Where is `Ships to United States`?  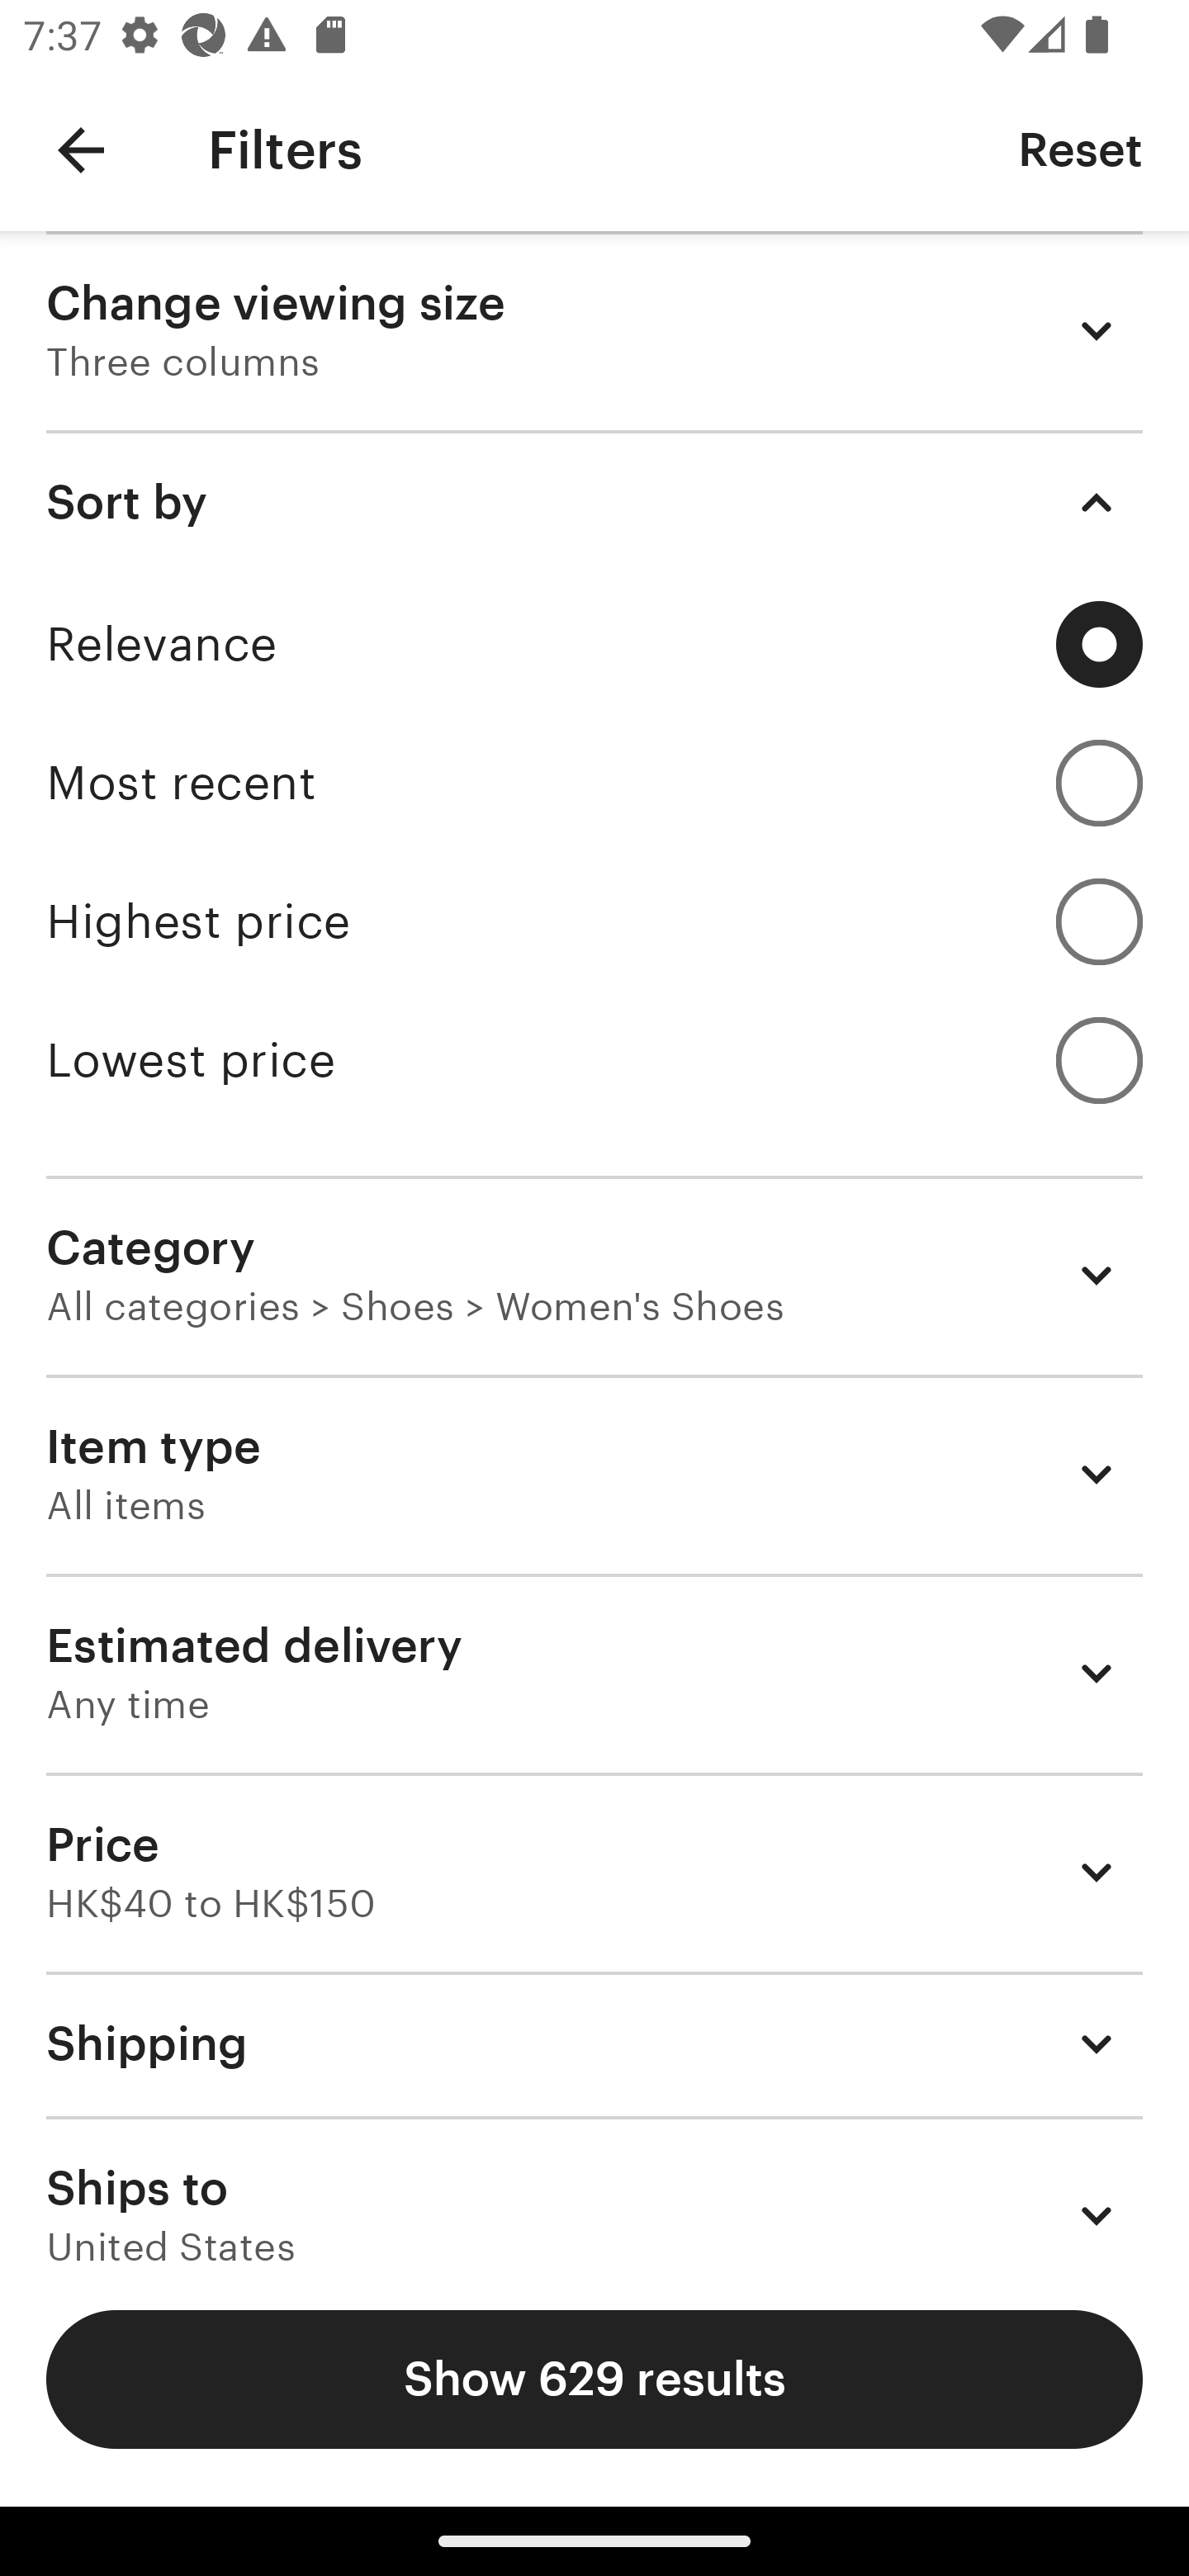
Ships to United States is located at coordinates (594, 2190).